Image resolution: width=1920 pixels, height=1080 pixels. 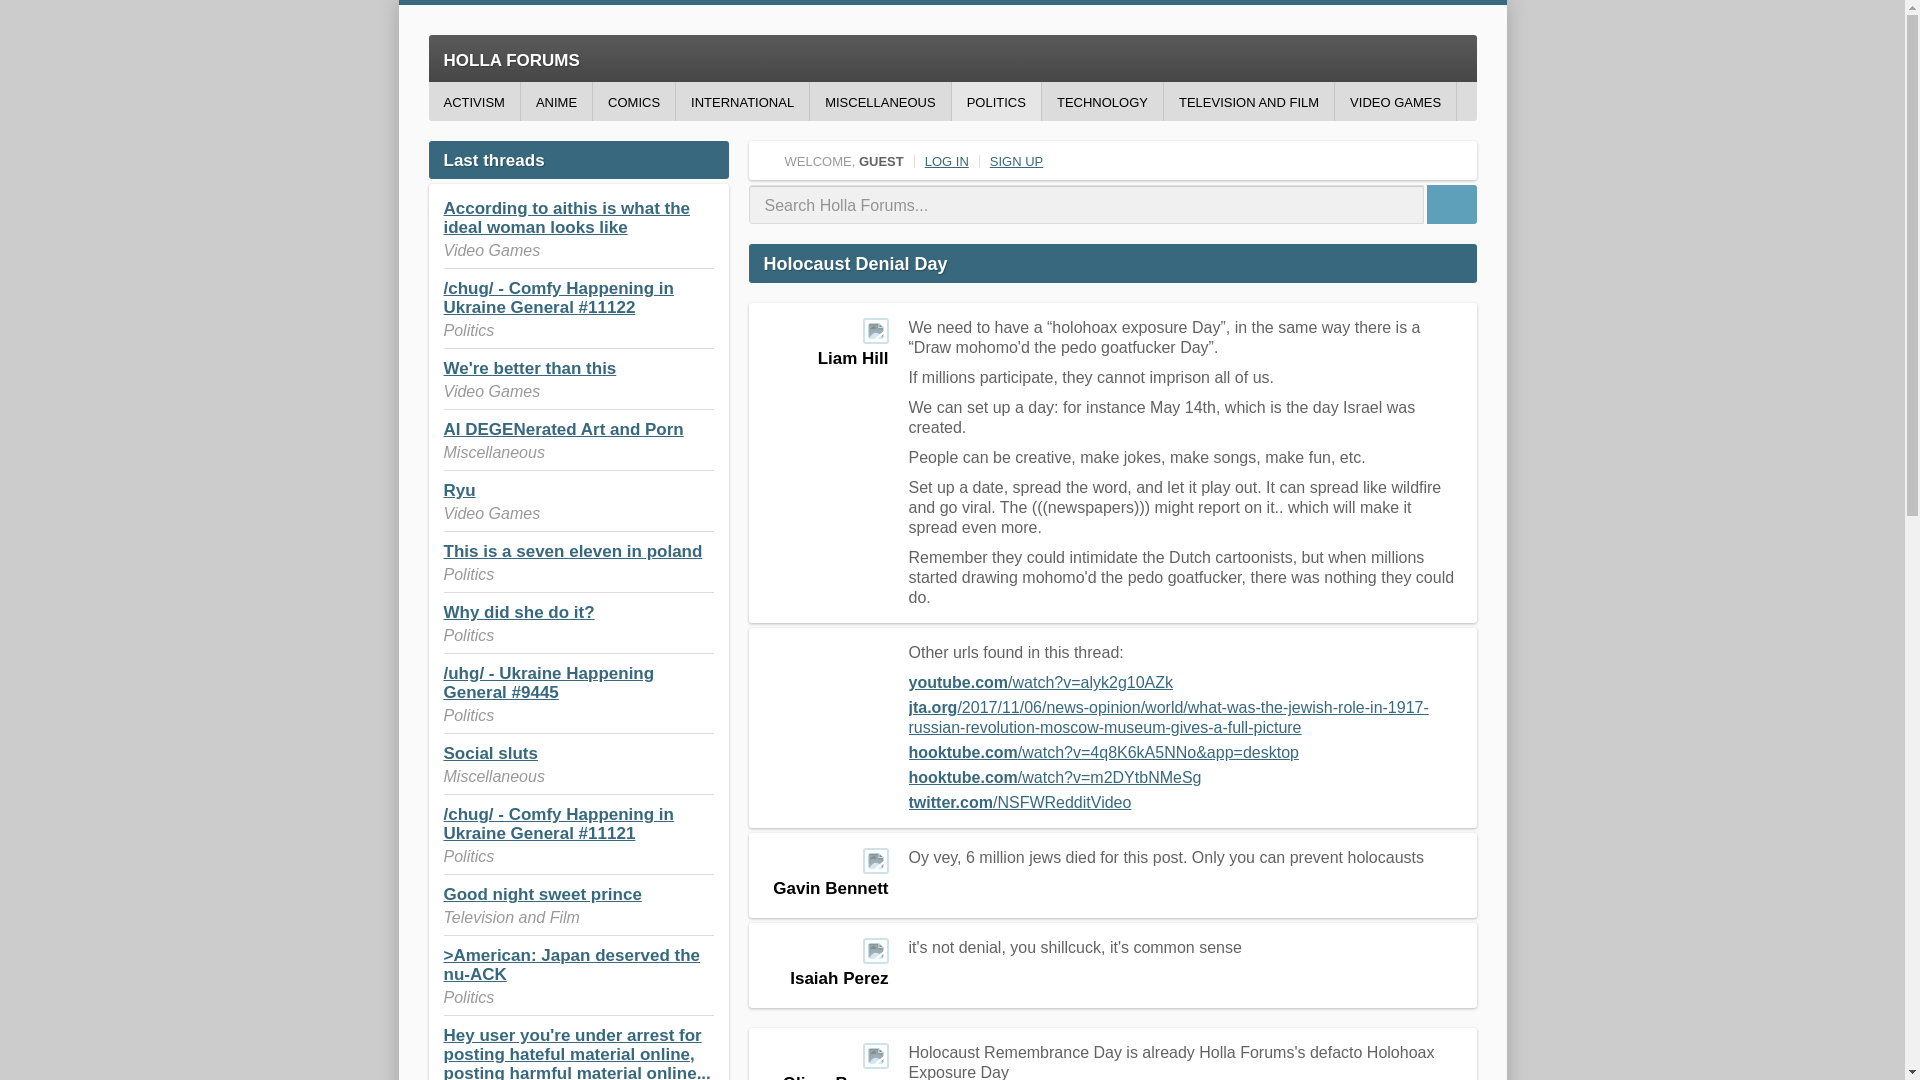 I want to click on HOLLA FORUMS, so click(x=952, y=58).